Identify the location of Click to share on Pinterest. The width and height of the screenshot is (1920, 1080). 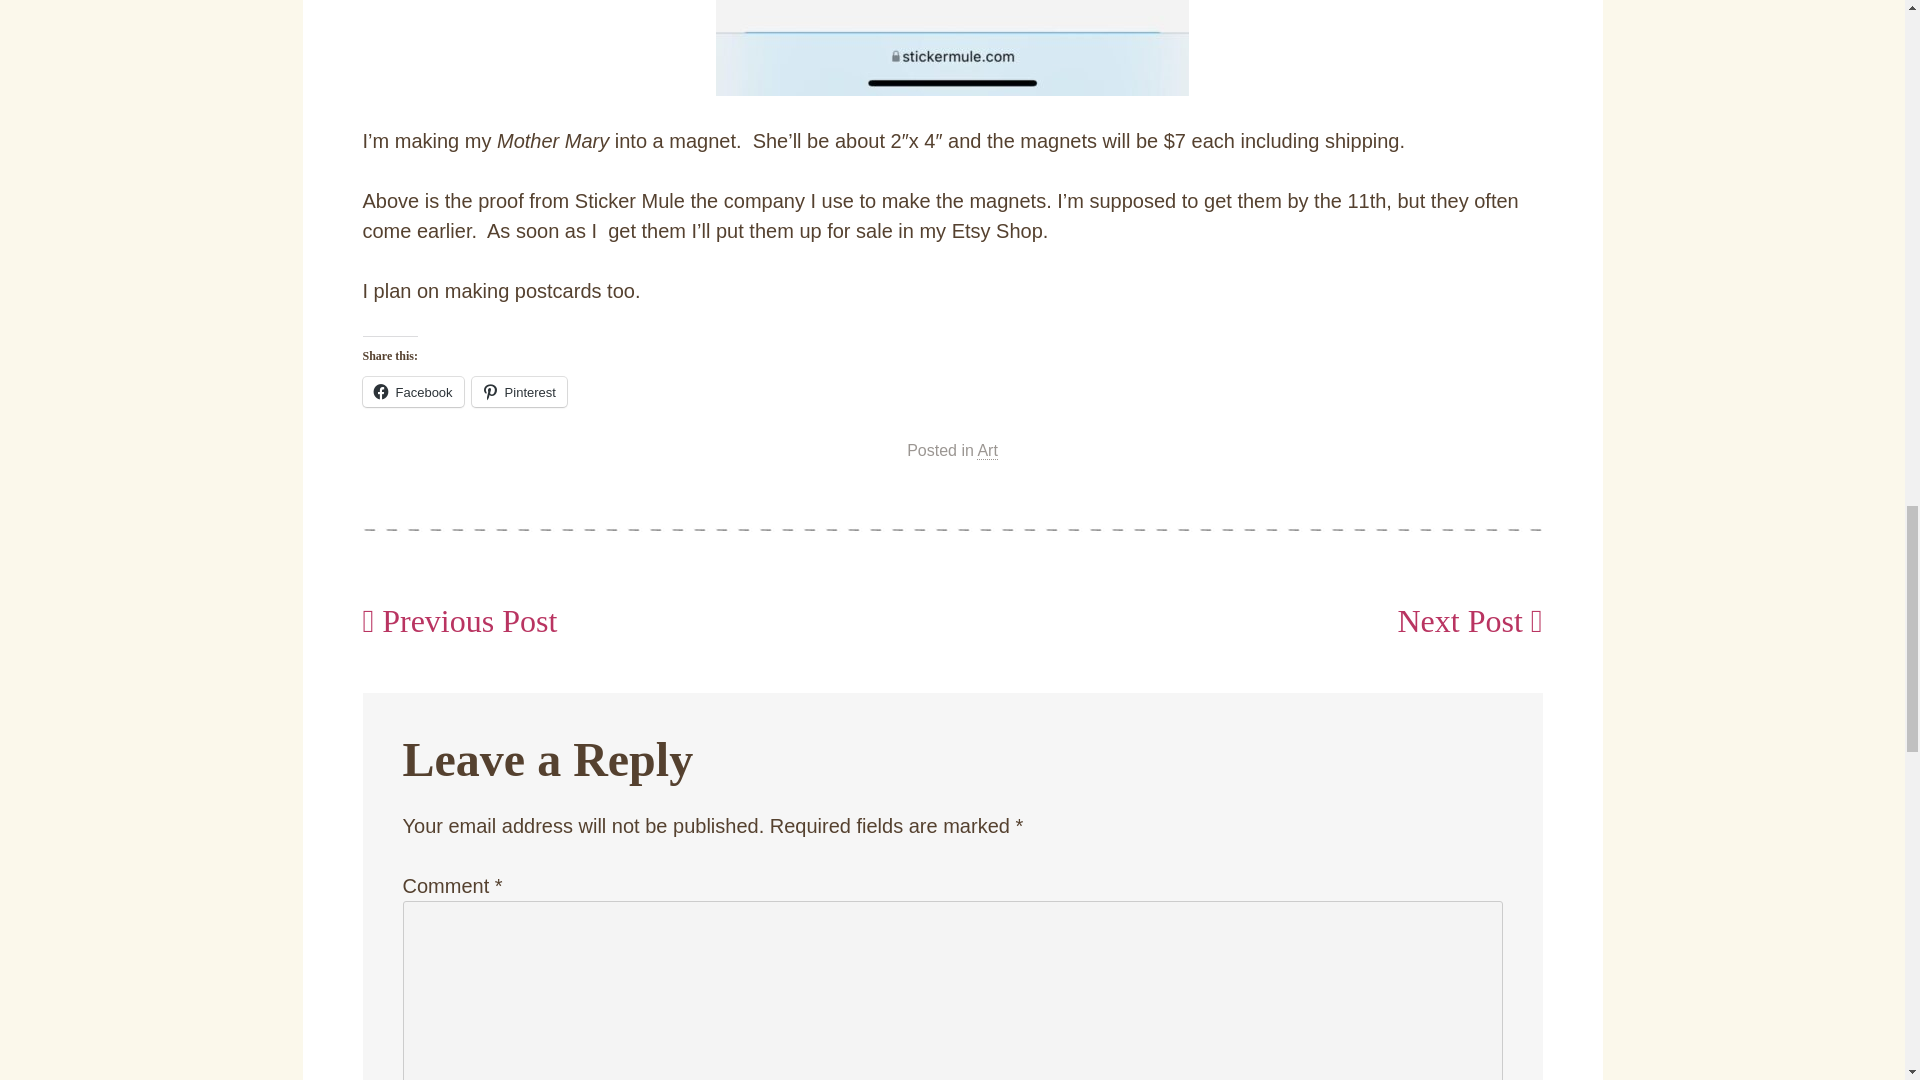
(519, 392).